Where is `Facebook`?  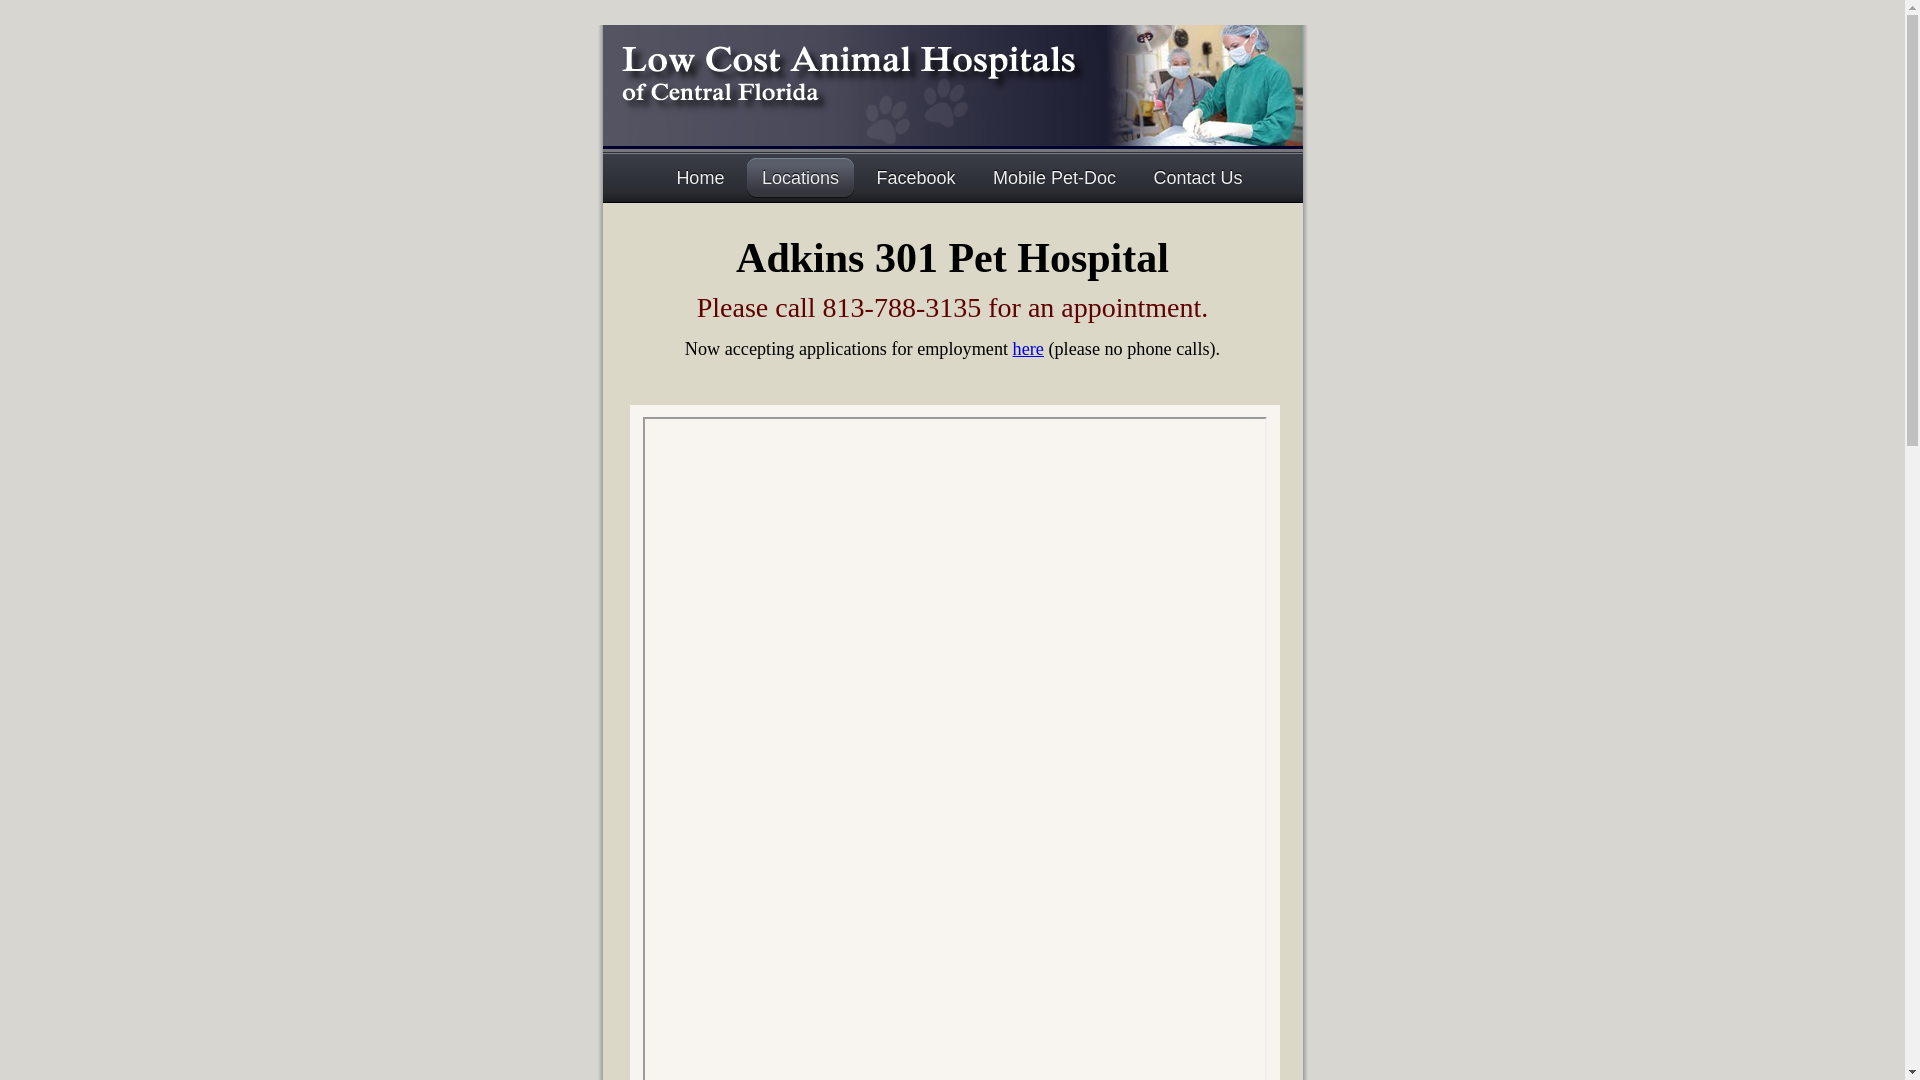
Facebook is located at coordinates (916, 178).